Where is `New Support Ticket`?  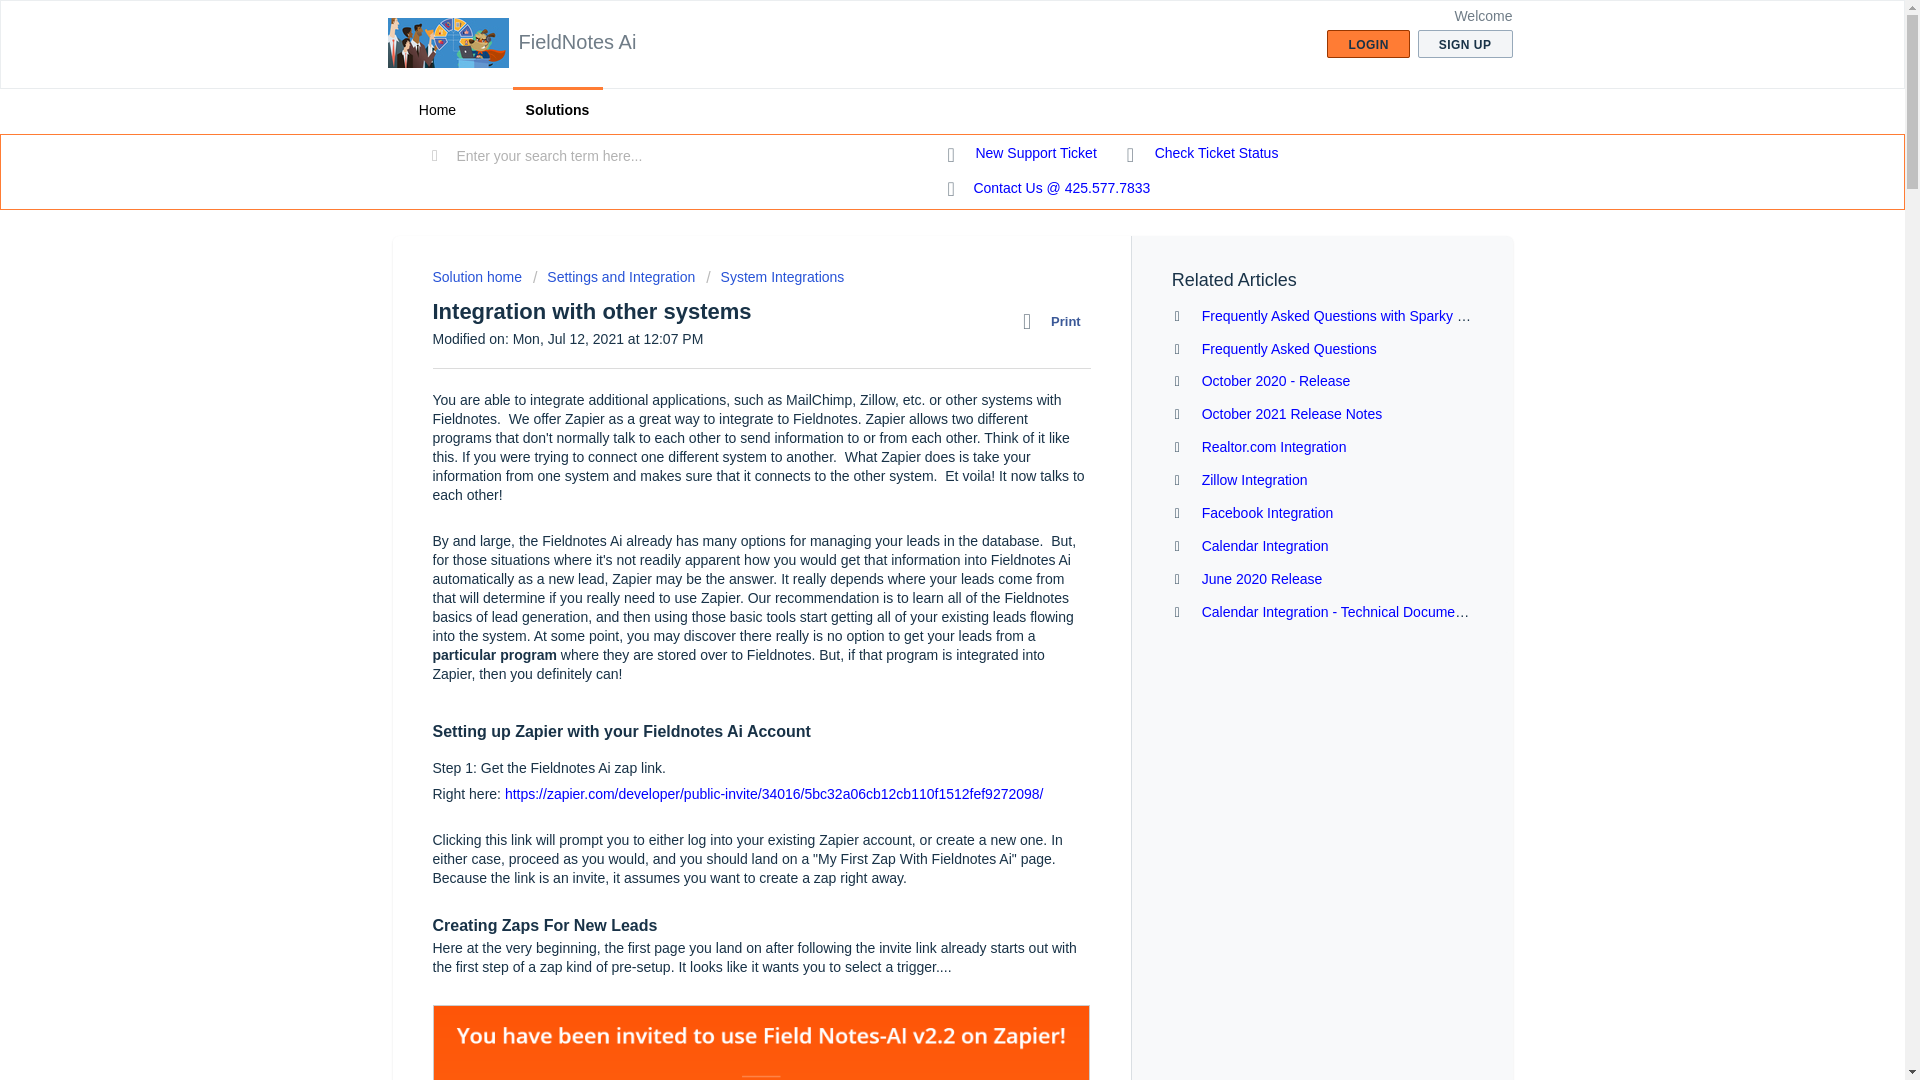
New Support Ticket is located at coordinates (1022, 154).